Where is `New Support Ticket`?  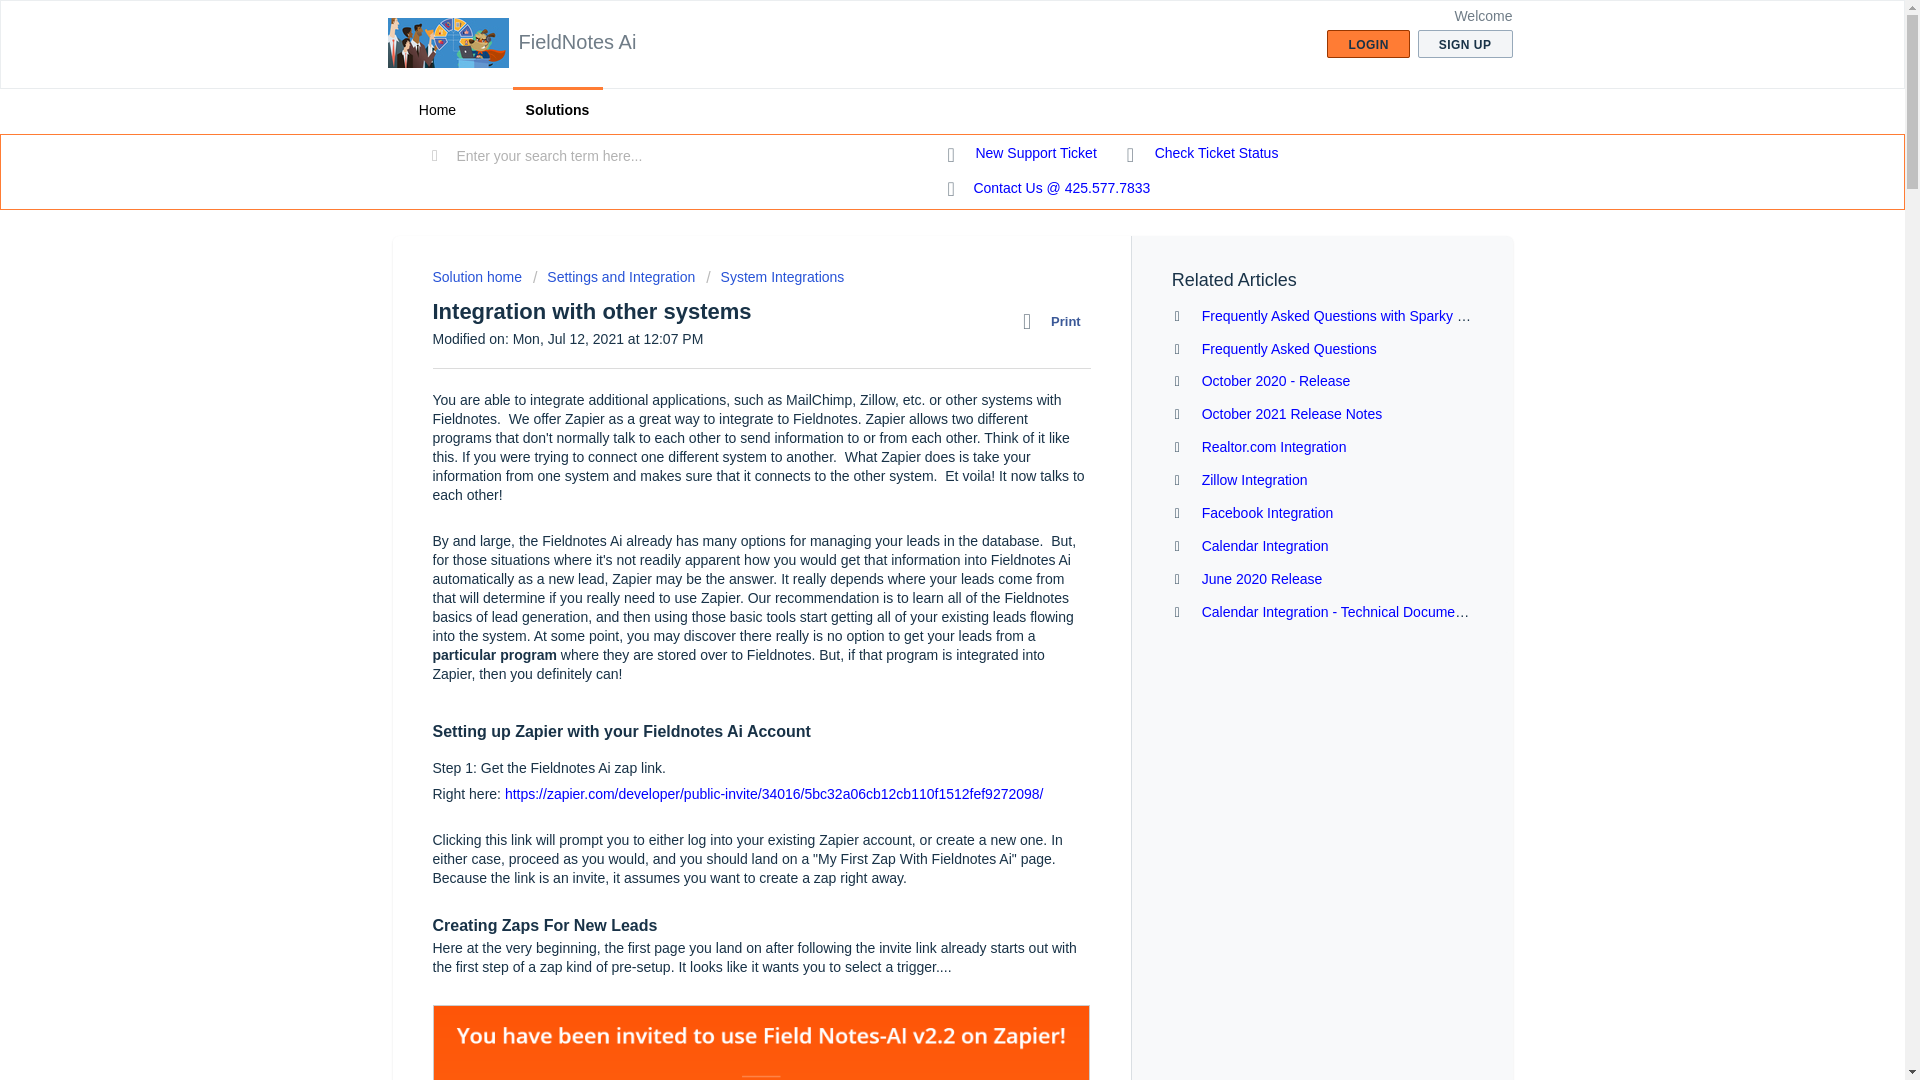
New Support Ticket is located at coordinates (1022, 154).